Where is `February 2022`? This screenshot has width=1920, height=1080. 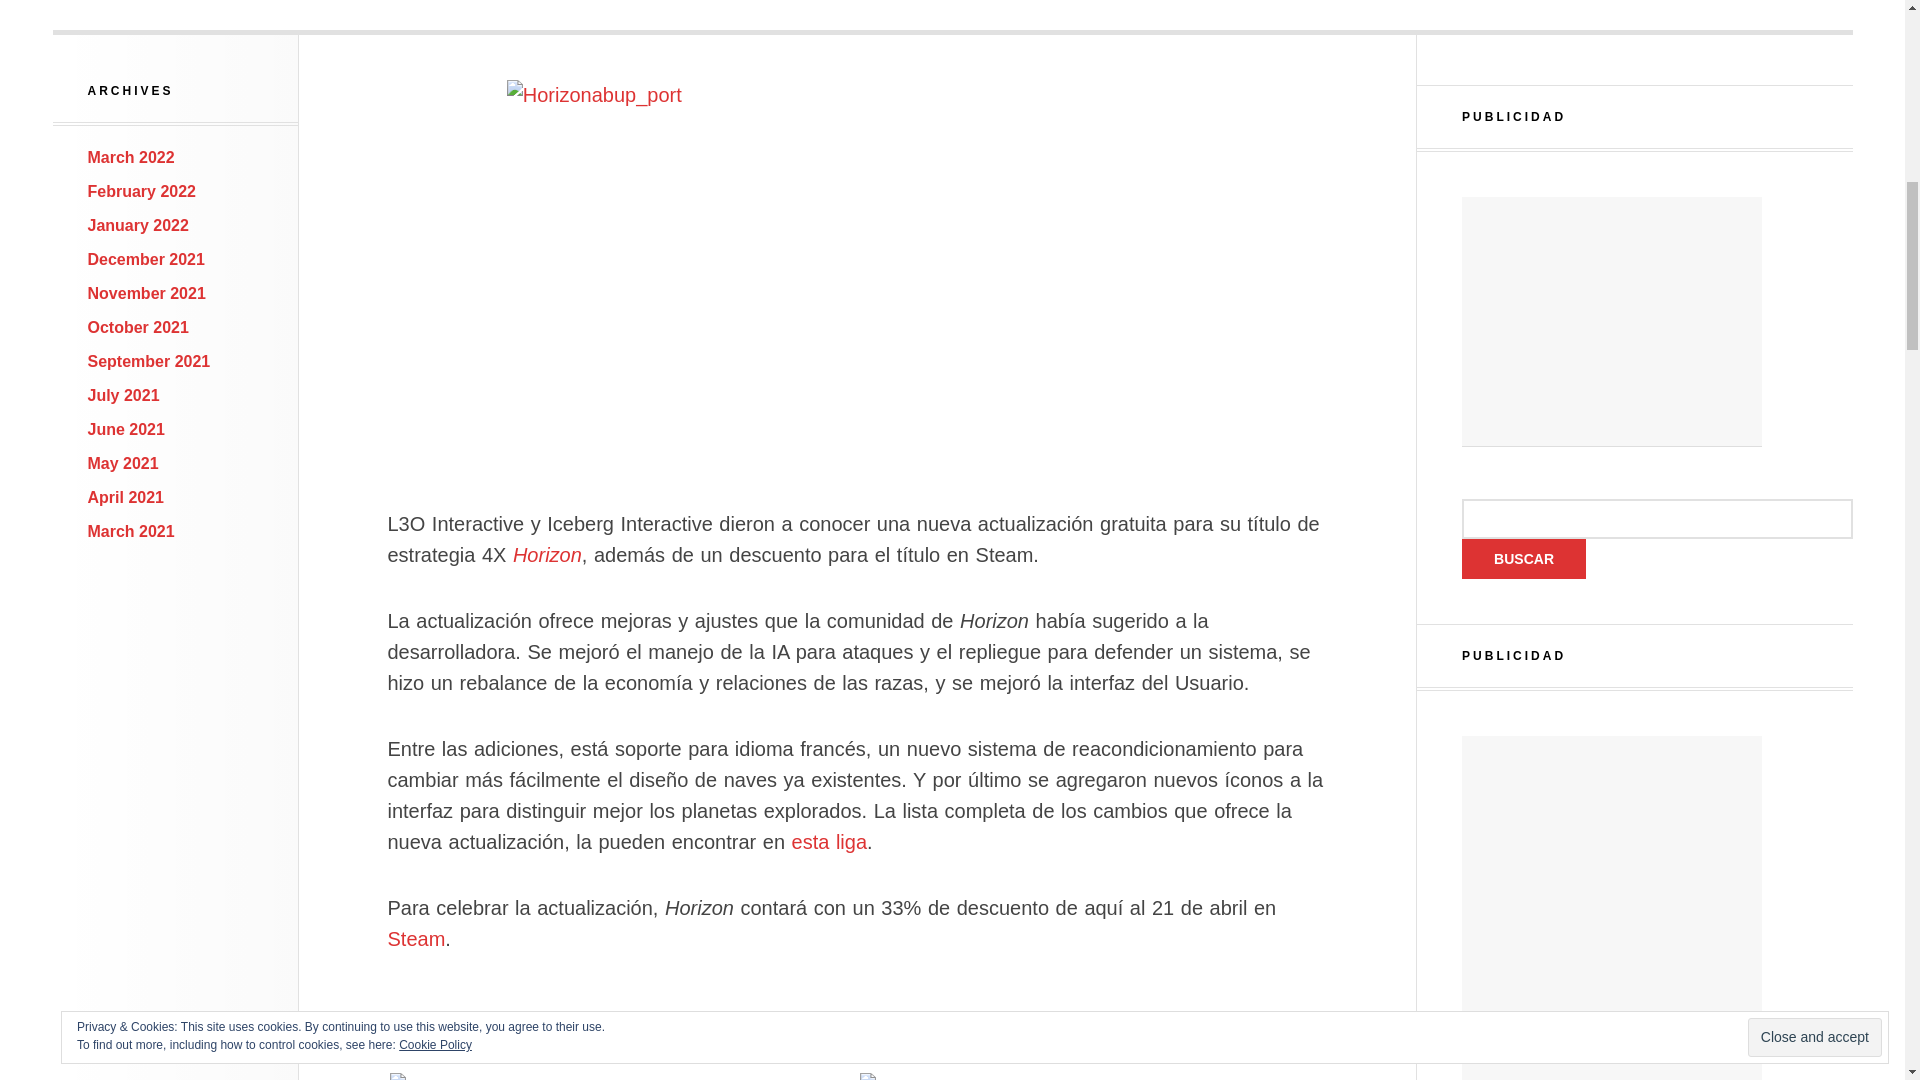
February 2022 is located at coordinates (142, 190).